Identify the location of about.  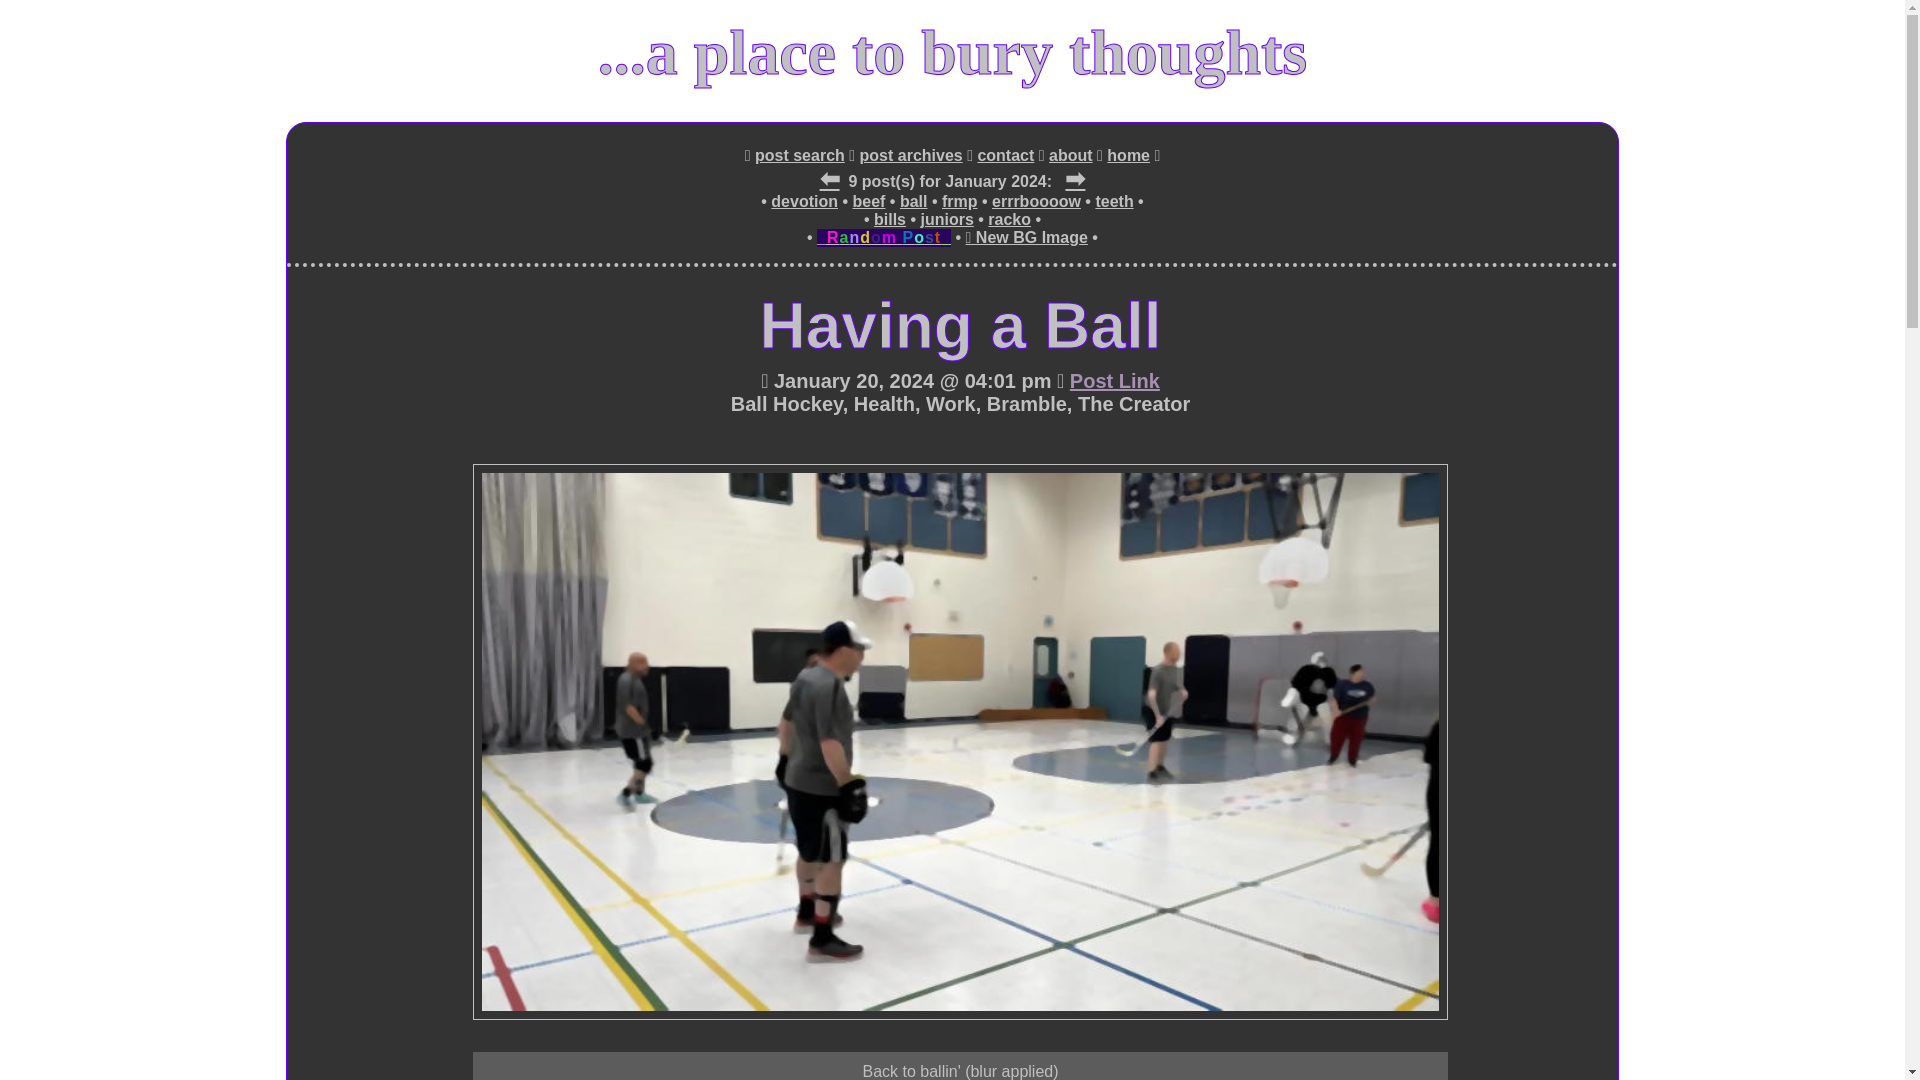
(1070, 156).